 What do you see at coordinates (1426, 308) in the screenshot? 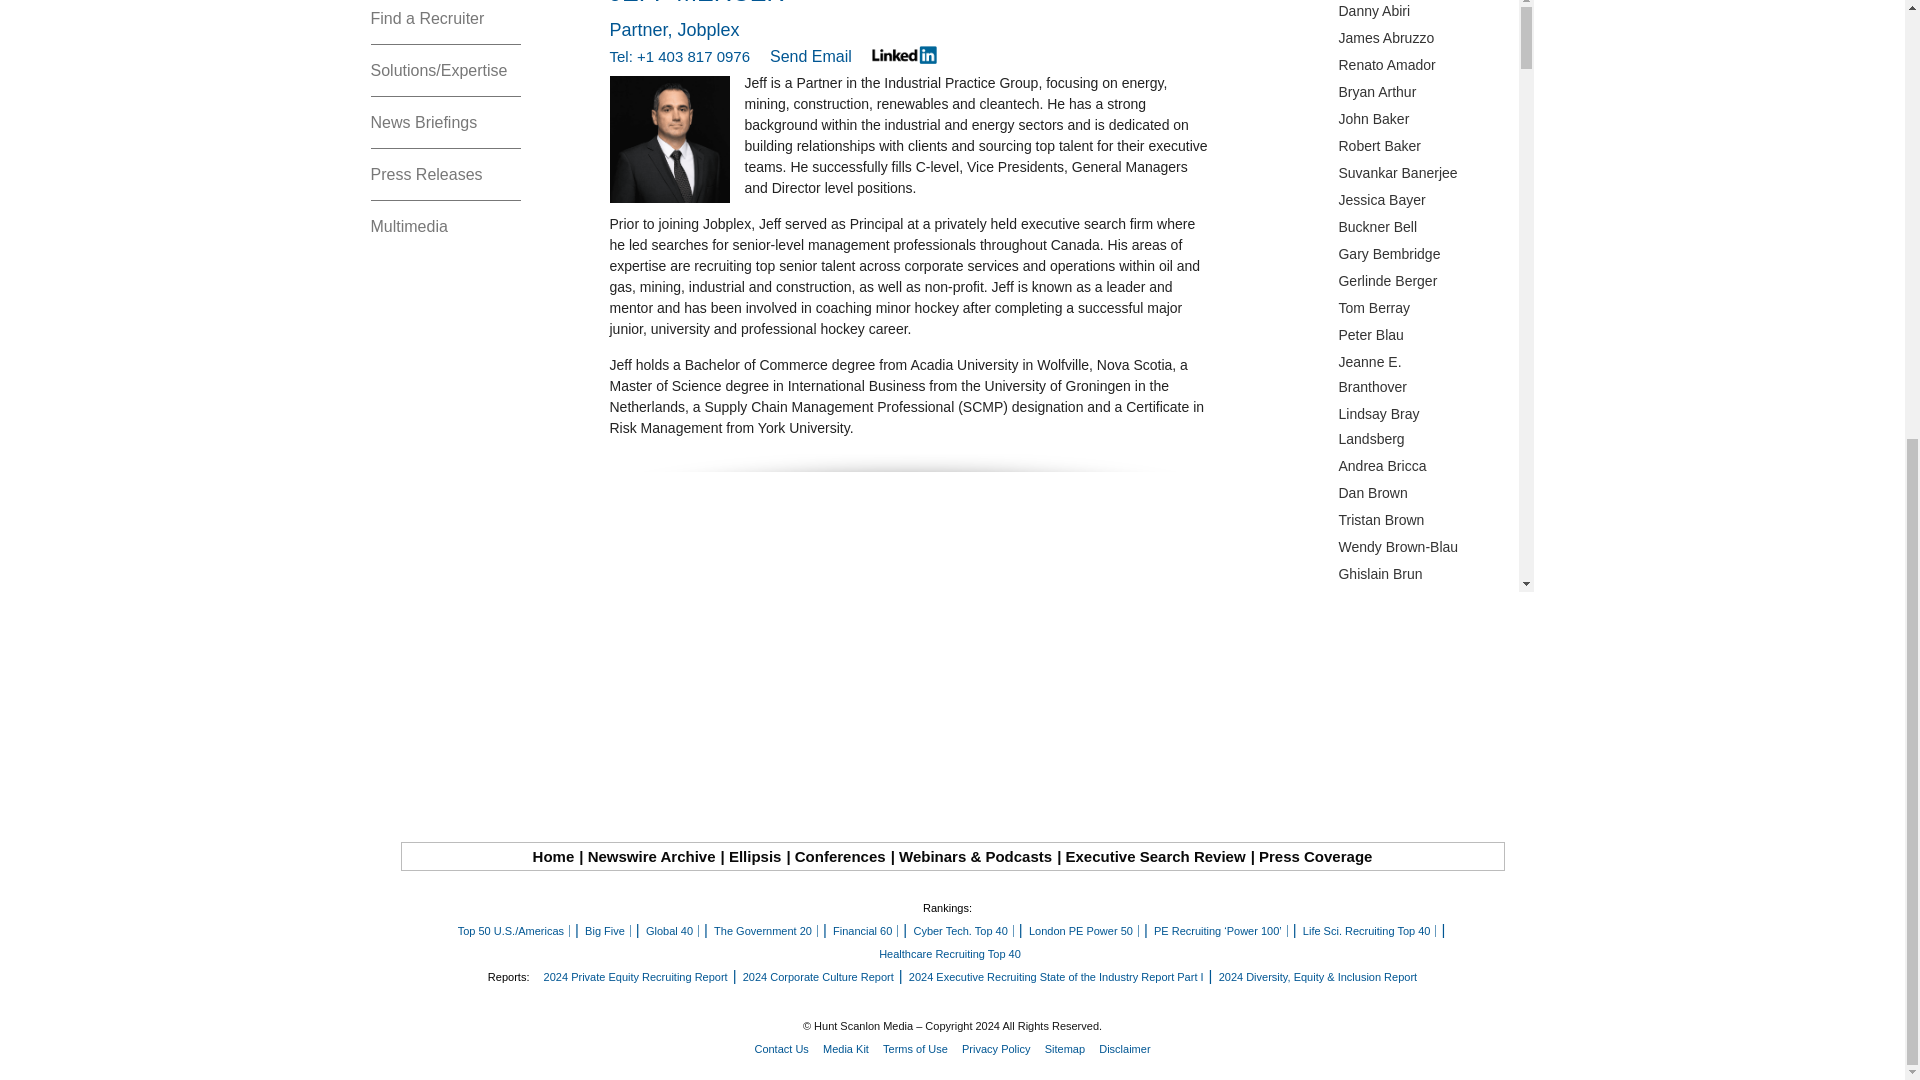
I see `Tom Berray` at bounding box center [1426, 308].